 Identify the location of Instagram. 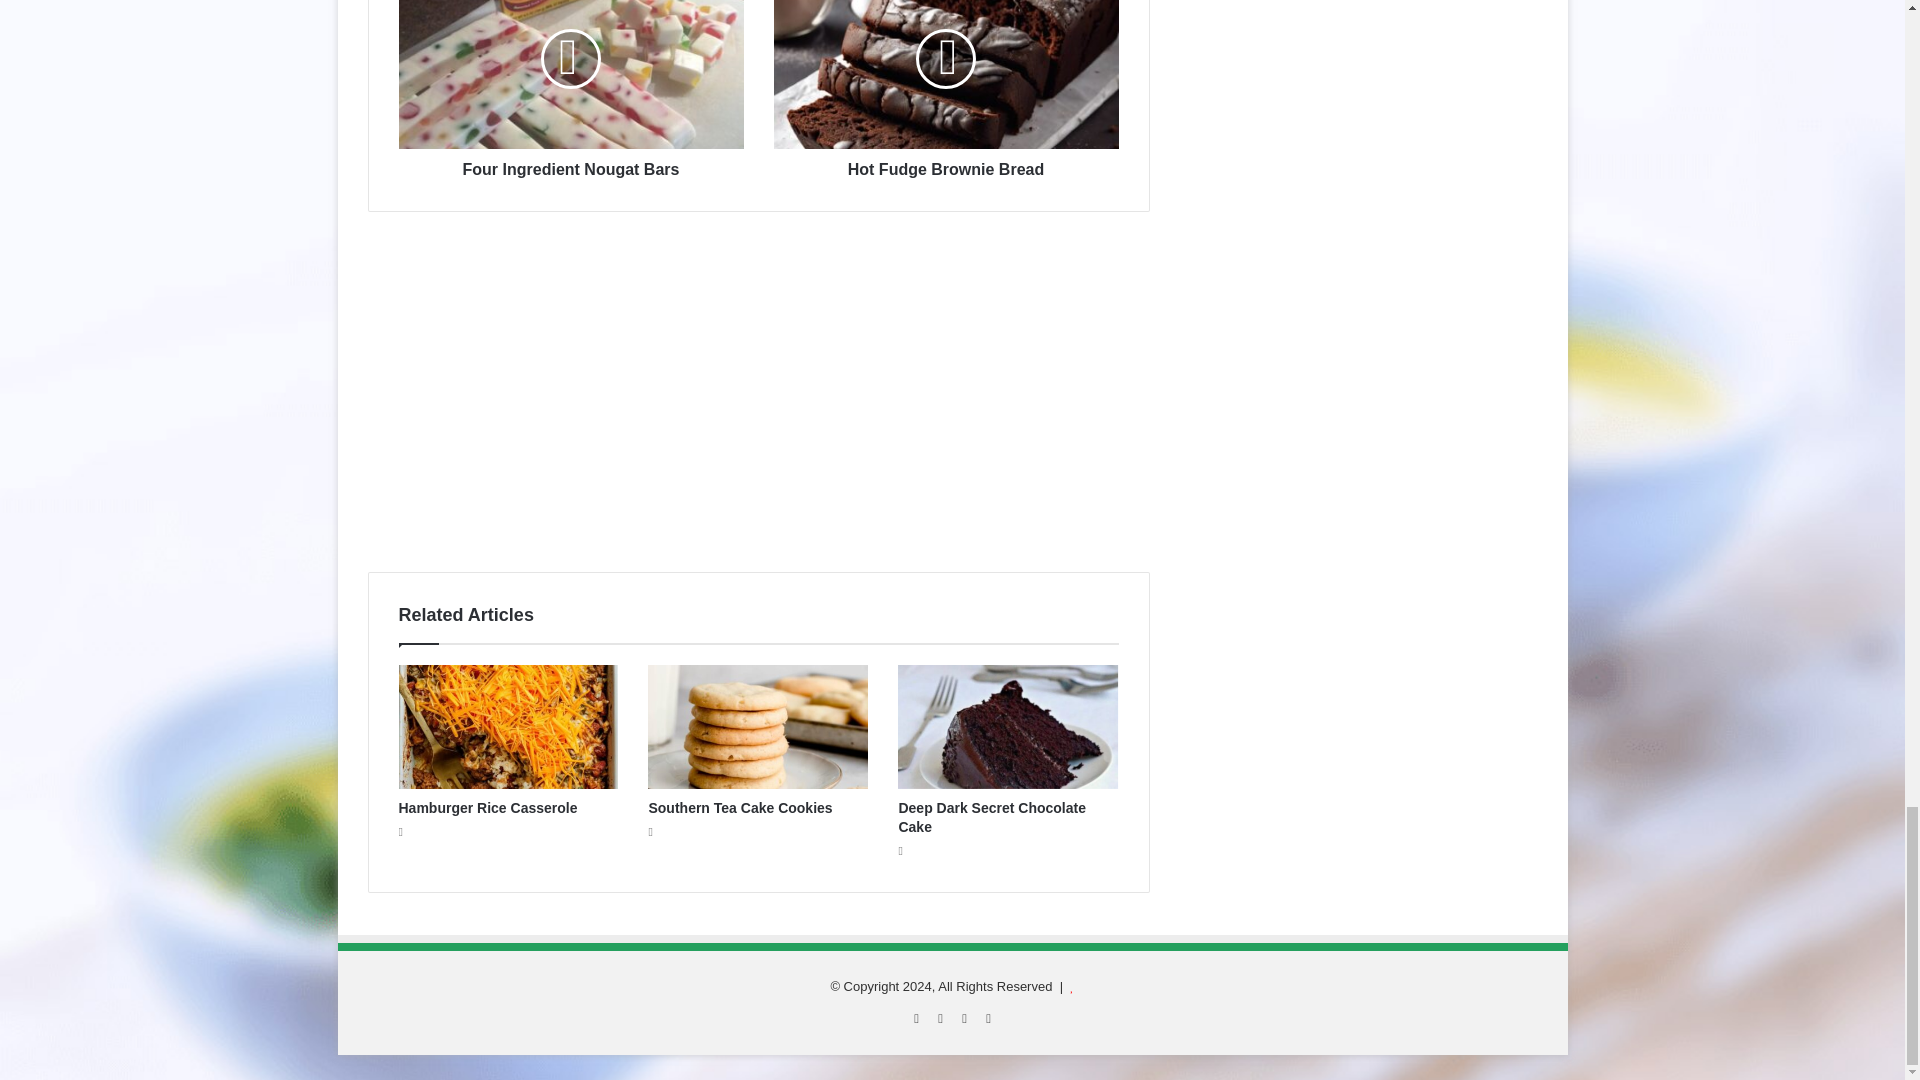
(988, 1018).